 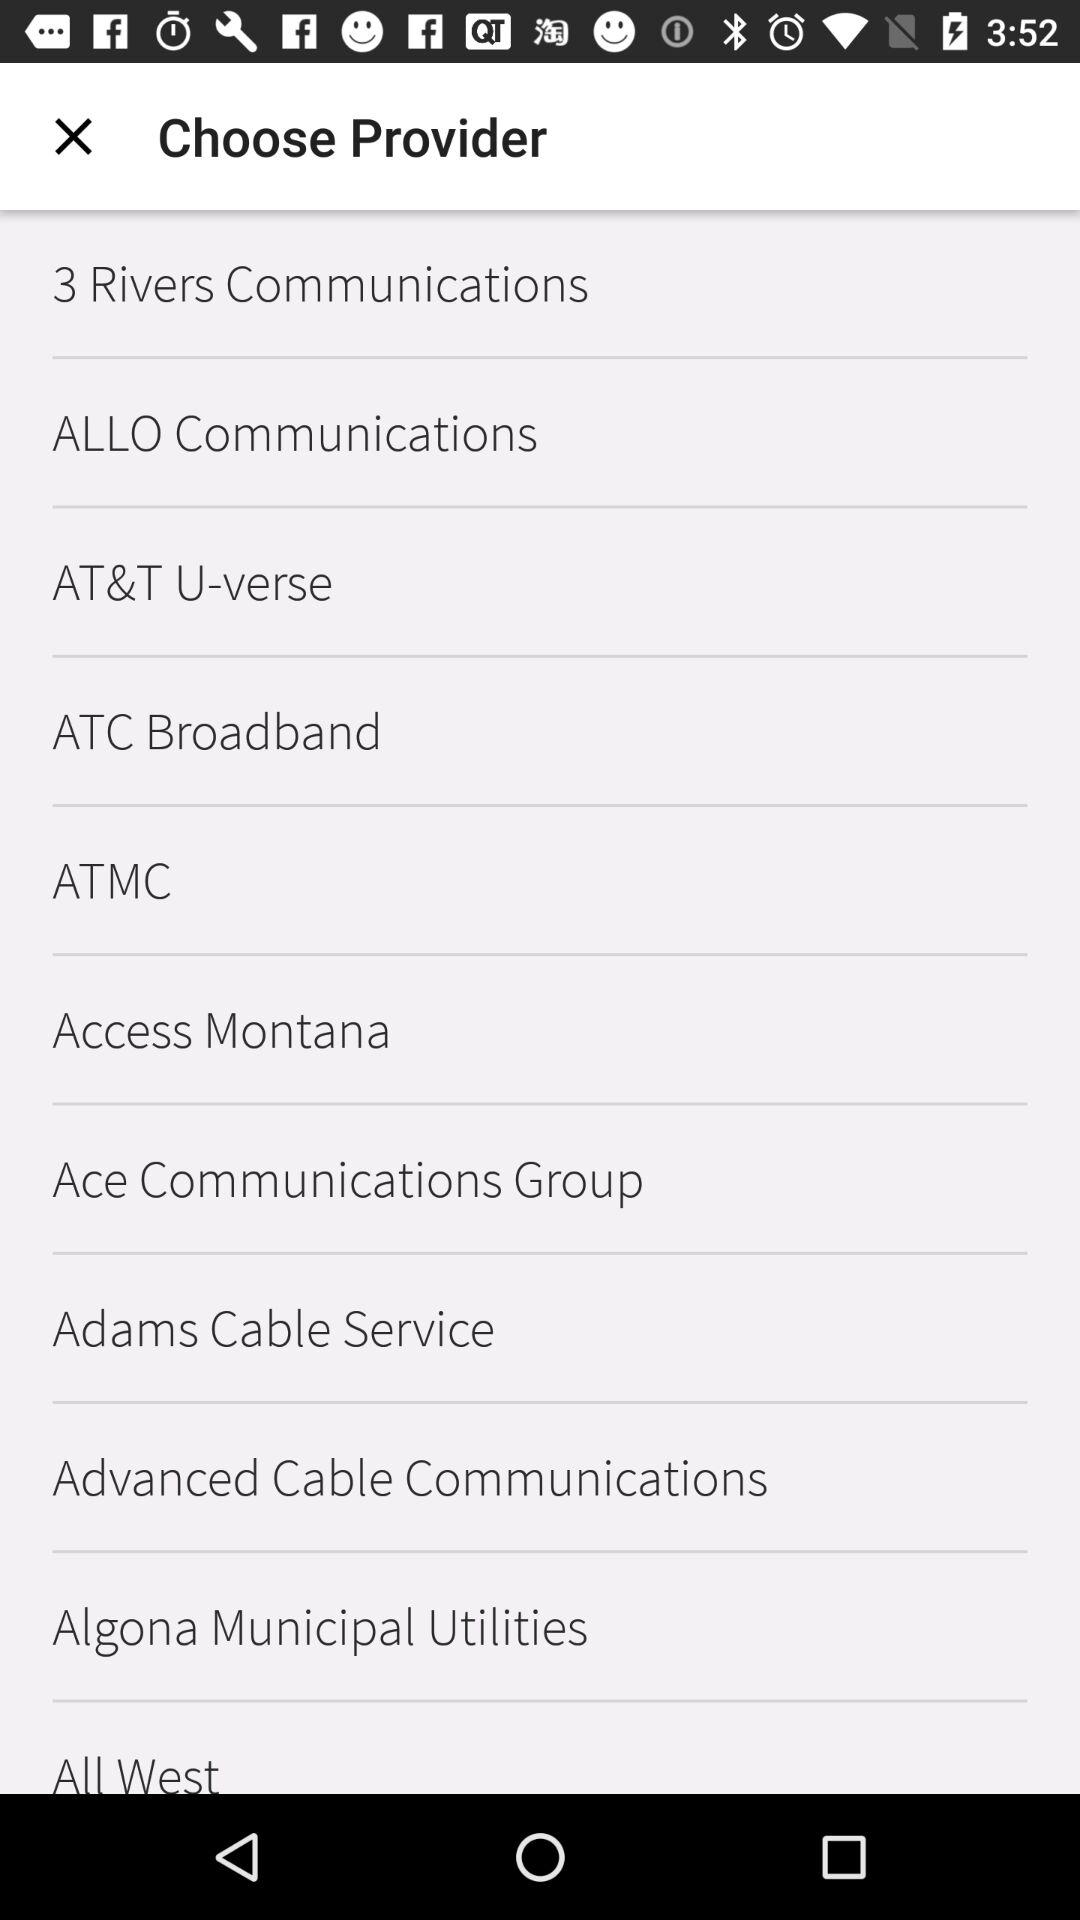 I want to click on choose the item to the left of choose provider, so click(x=73, y=136).